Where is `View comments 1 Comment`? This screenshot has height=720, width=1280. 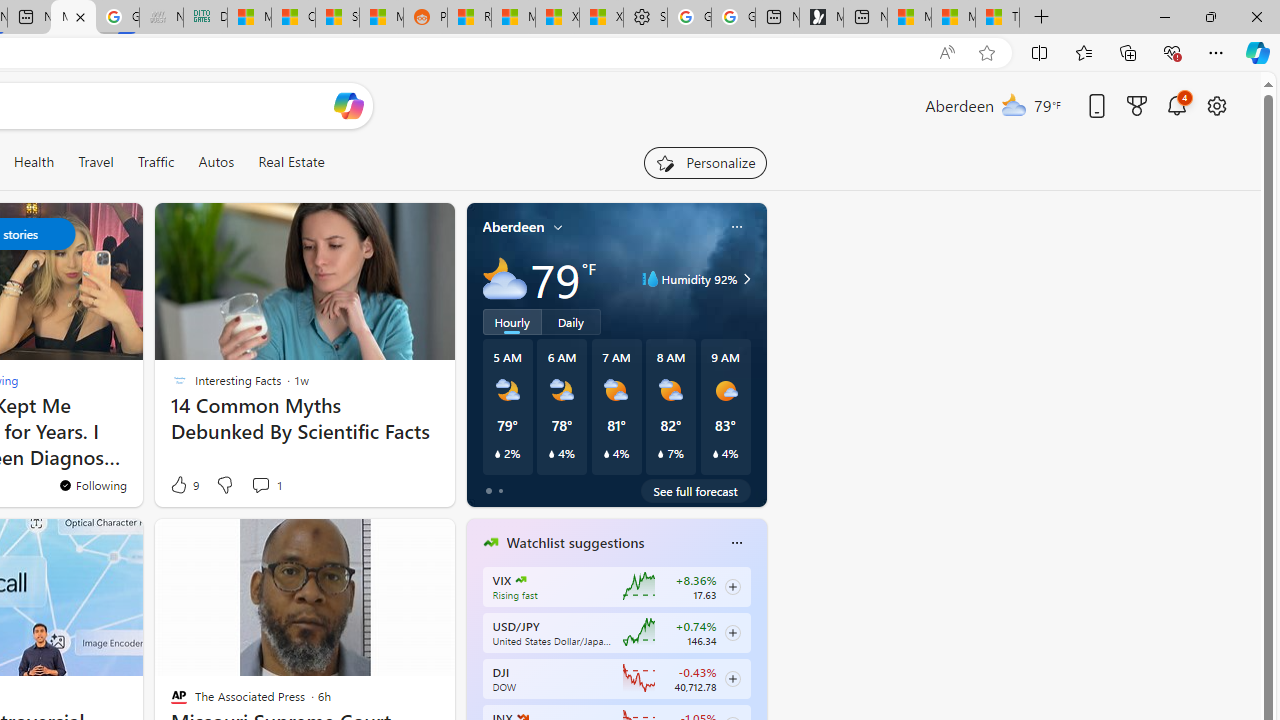 View comments 1 Comment is located at coordinates (266, 484).